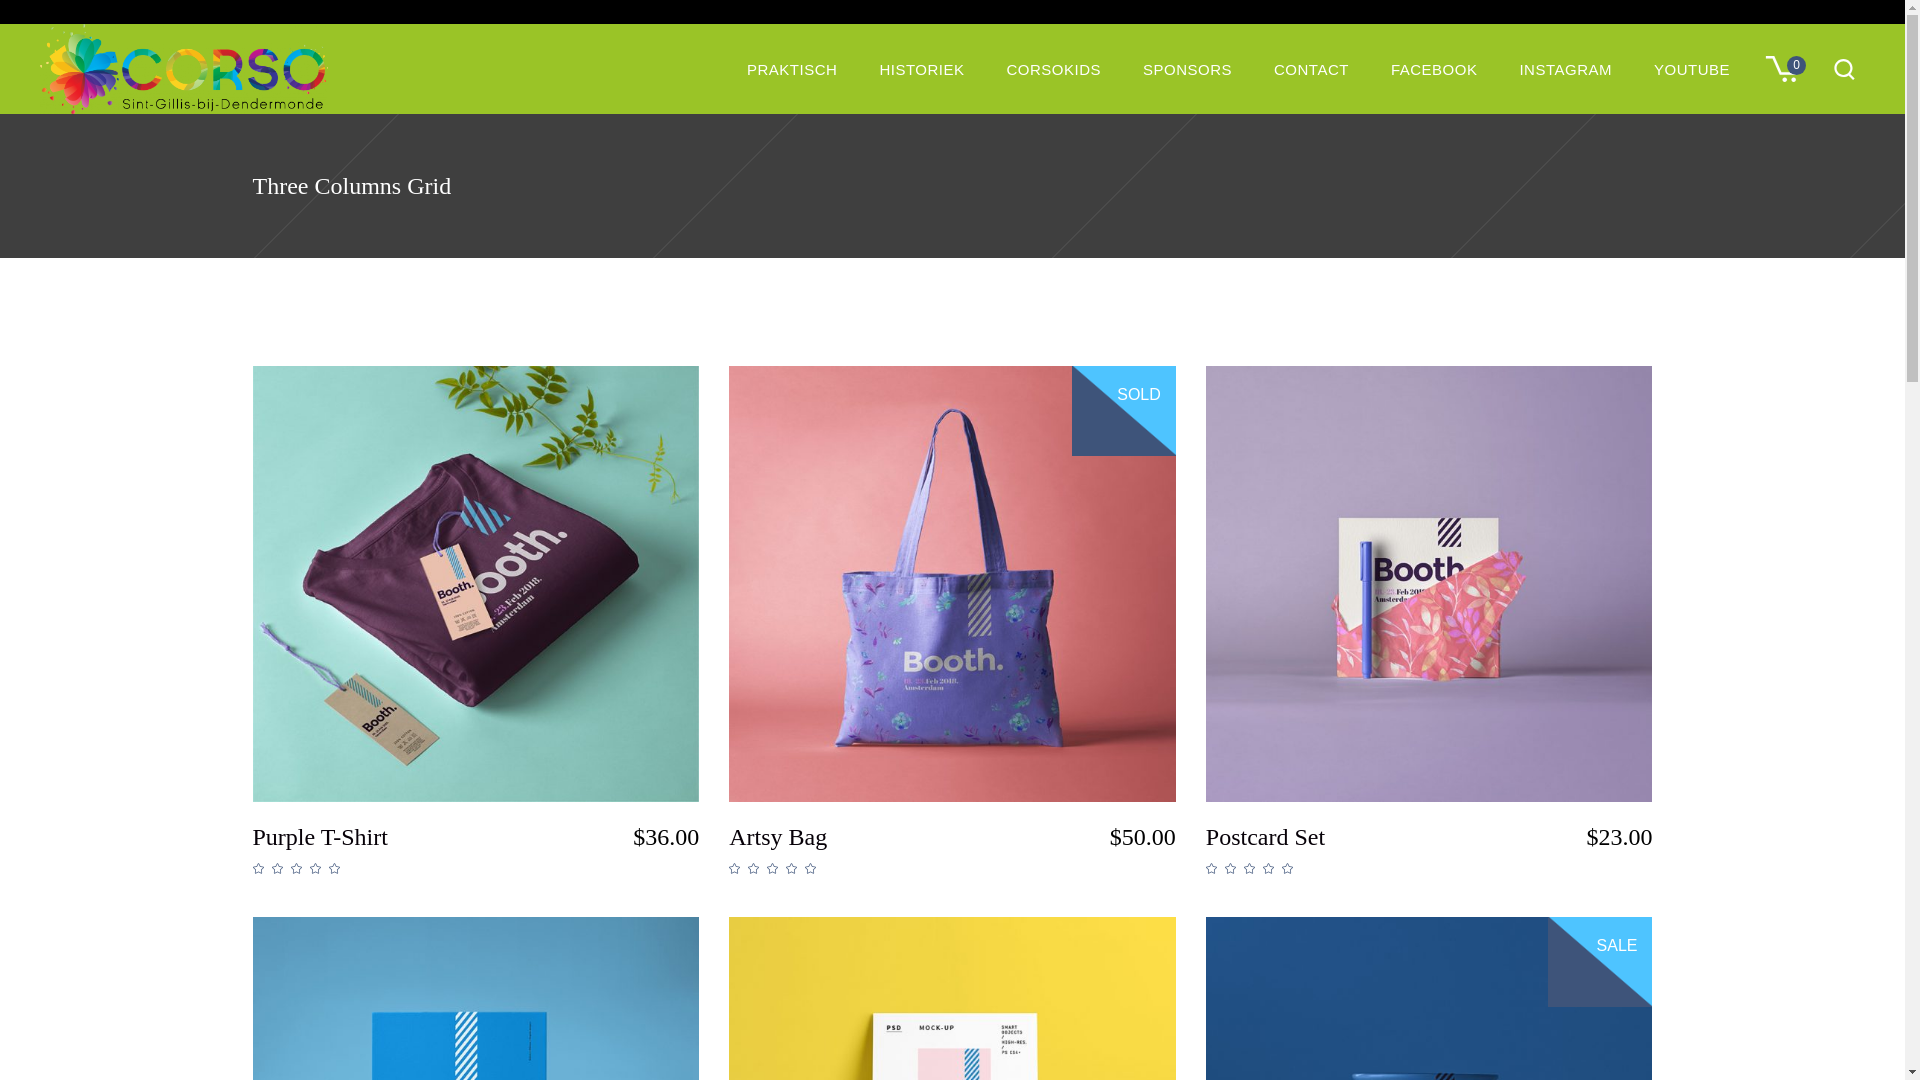 Image resolution: width=1920 pixels, height=1080 pixels. What do you see at coordinates (1312, 70) in the screenshot?
I see `CONTACT` at bounding box center [1312, 70].